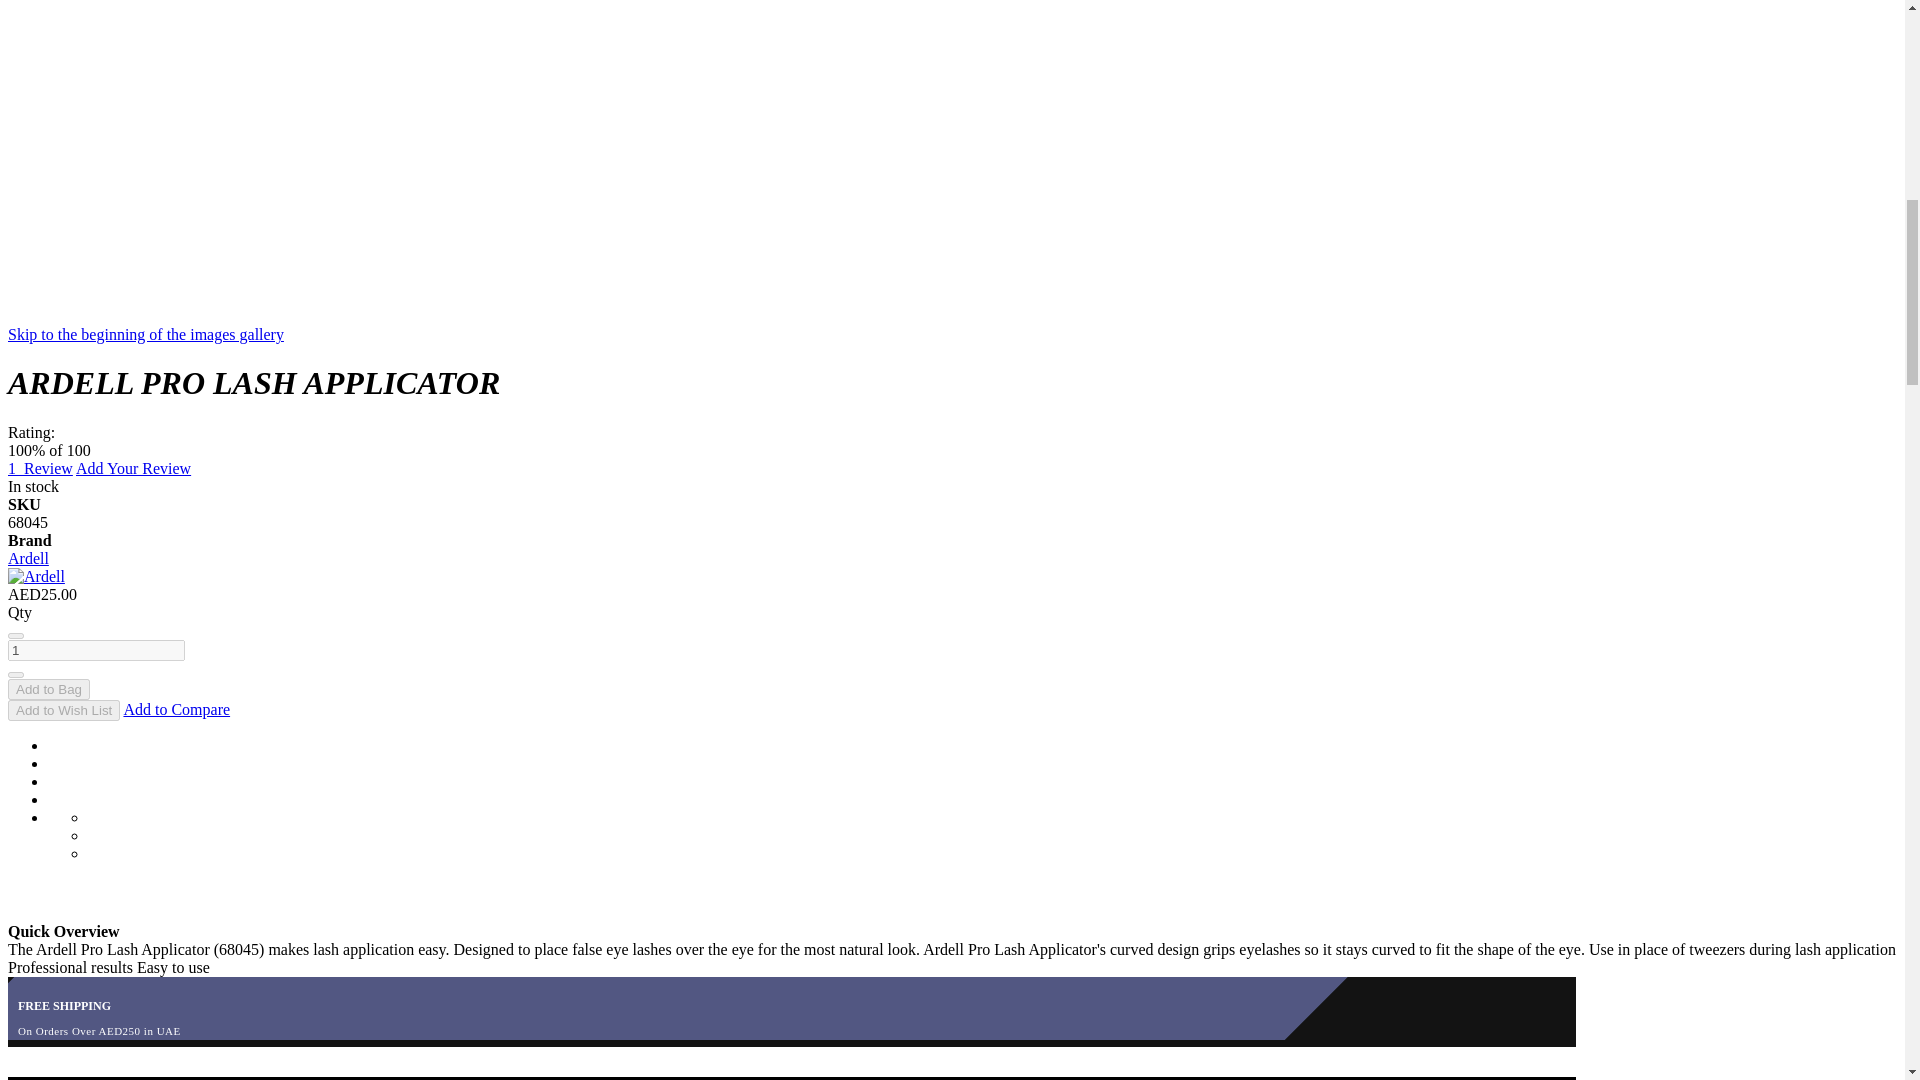 The image size is (1920, 1080). I want to click on 1, so click(96, 650).